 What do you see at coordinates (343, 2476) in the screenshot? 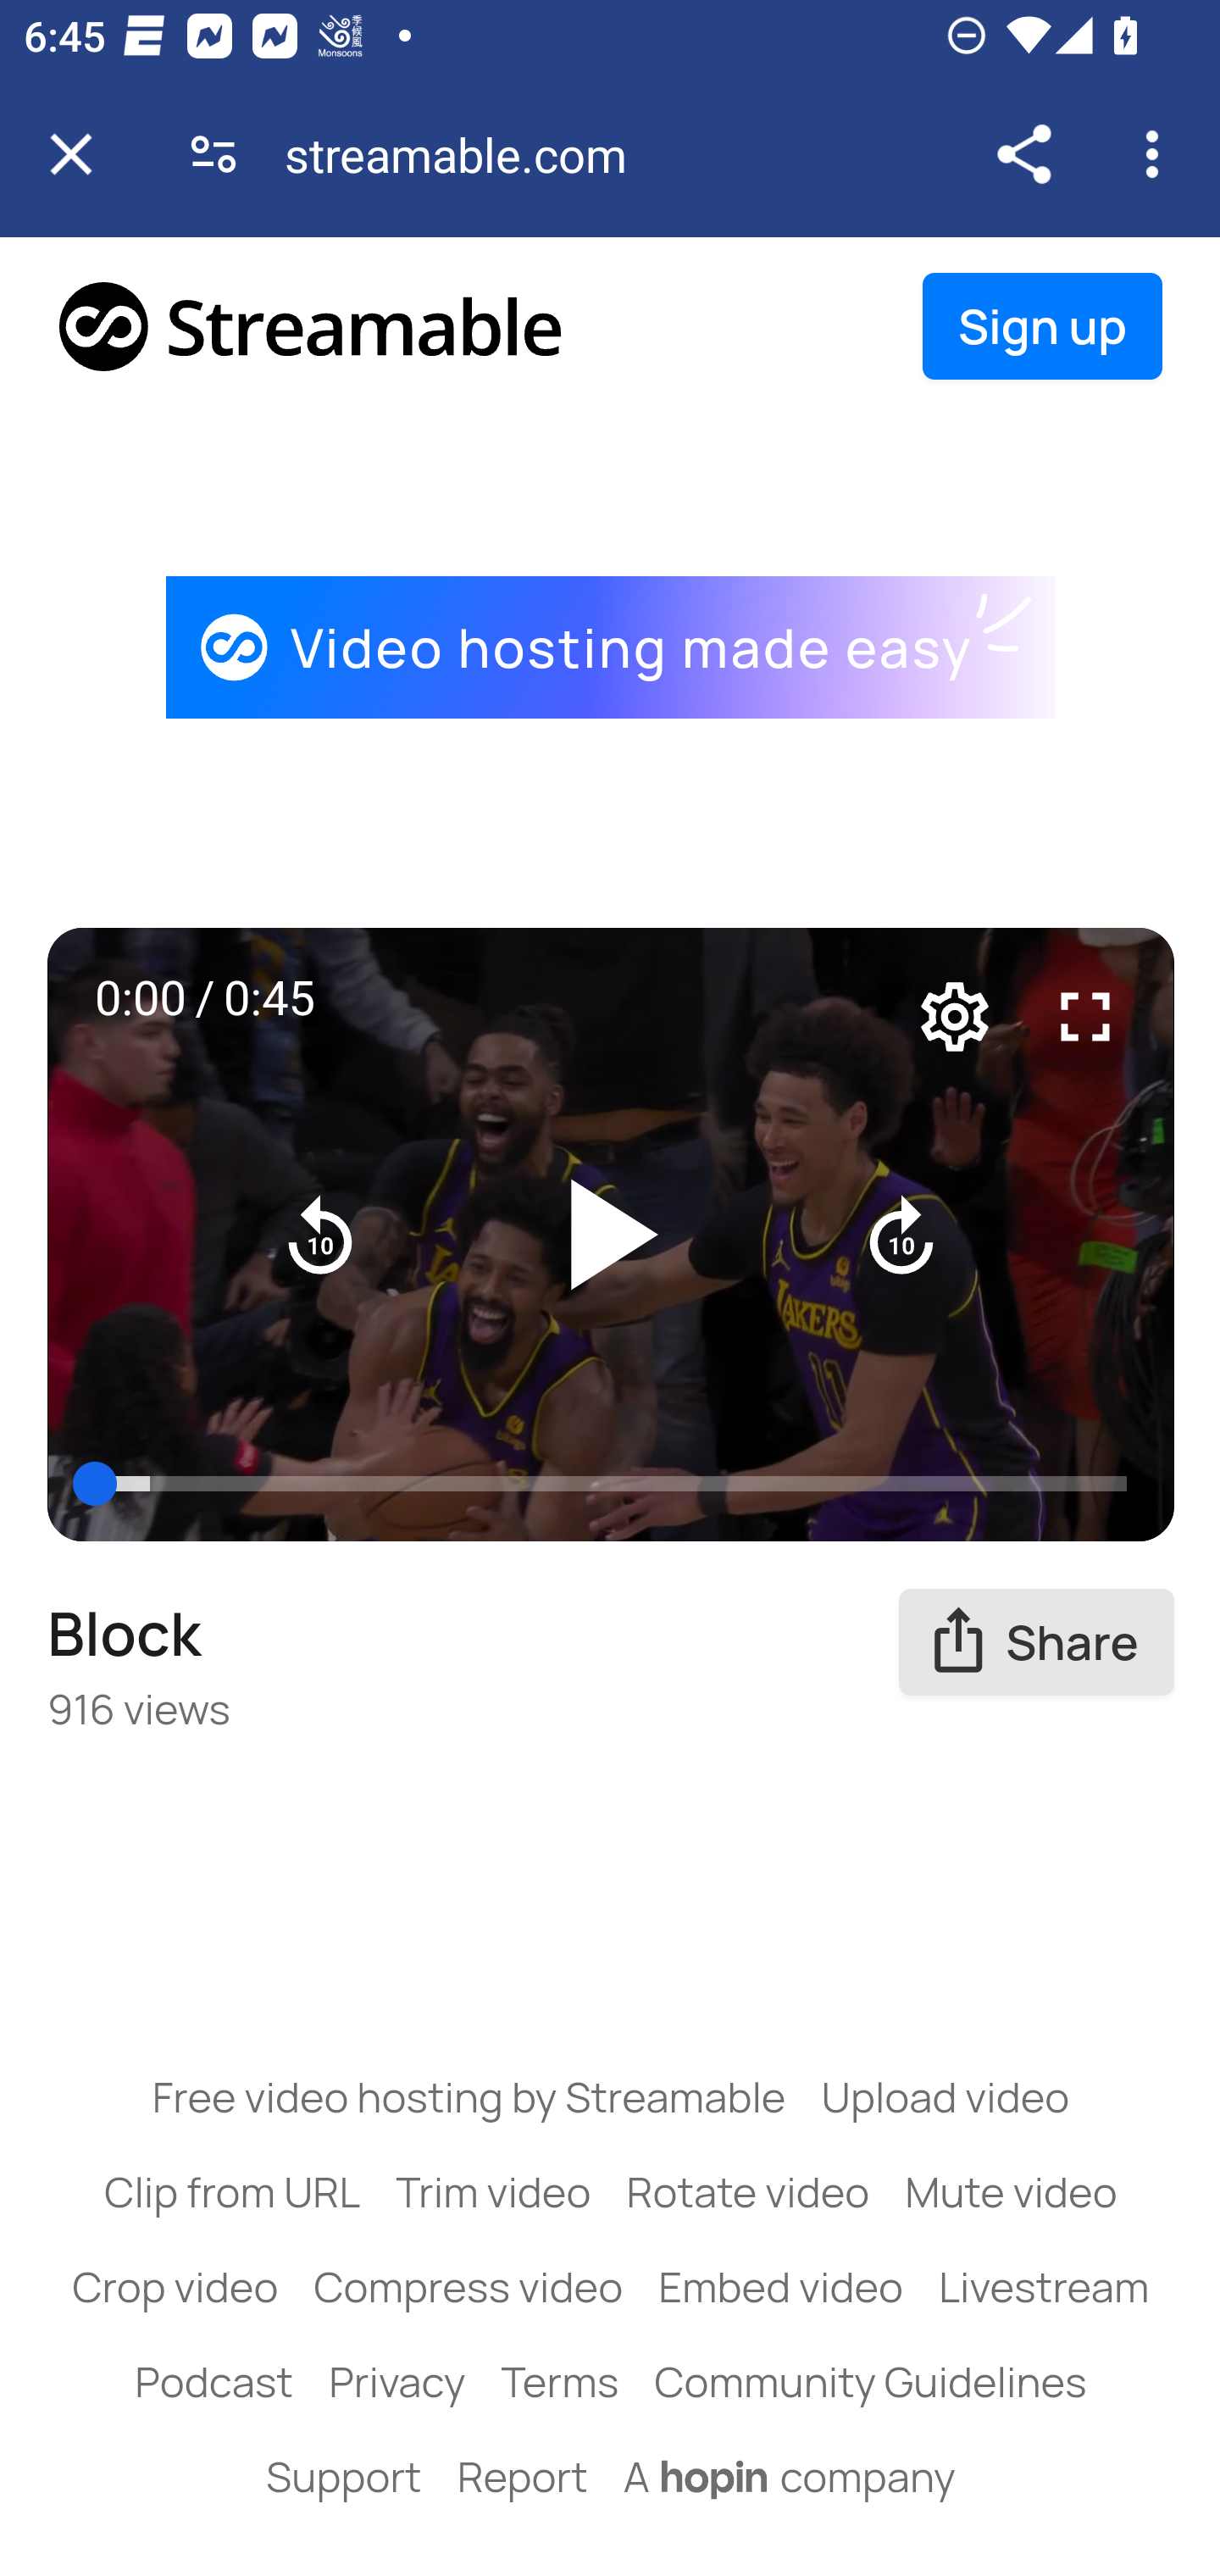
I see `Support` at bounding box center [343, 2476].